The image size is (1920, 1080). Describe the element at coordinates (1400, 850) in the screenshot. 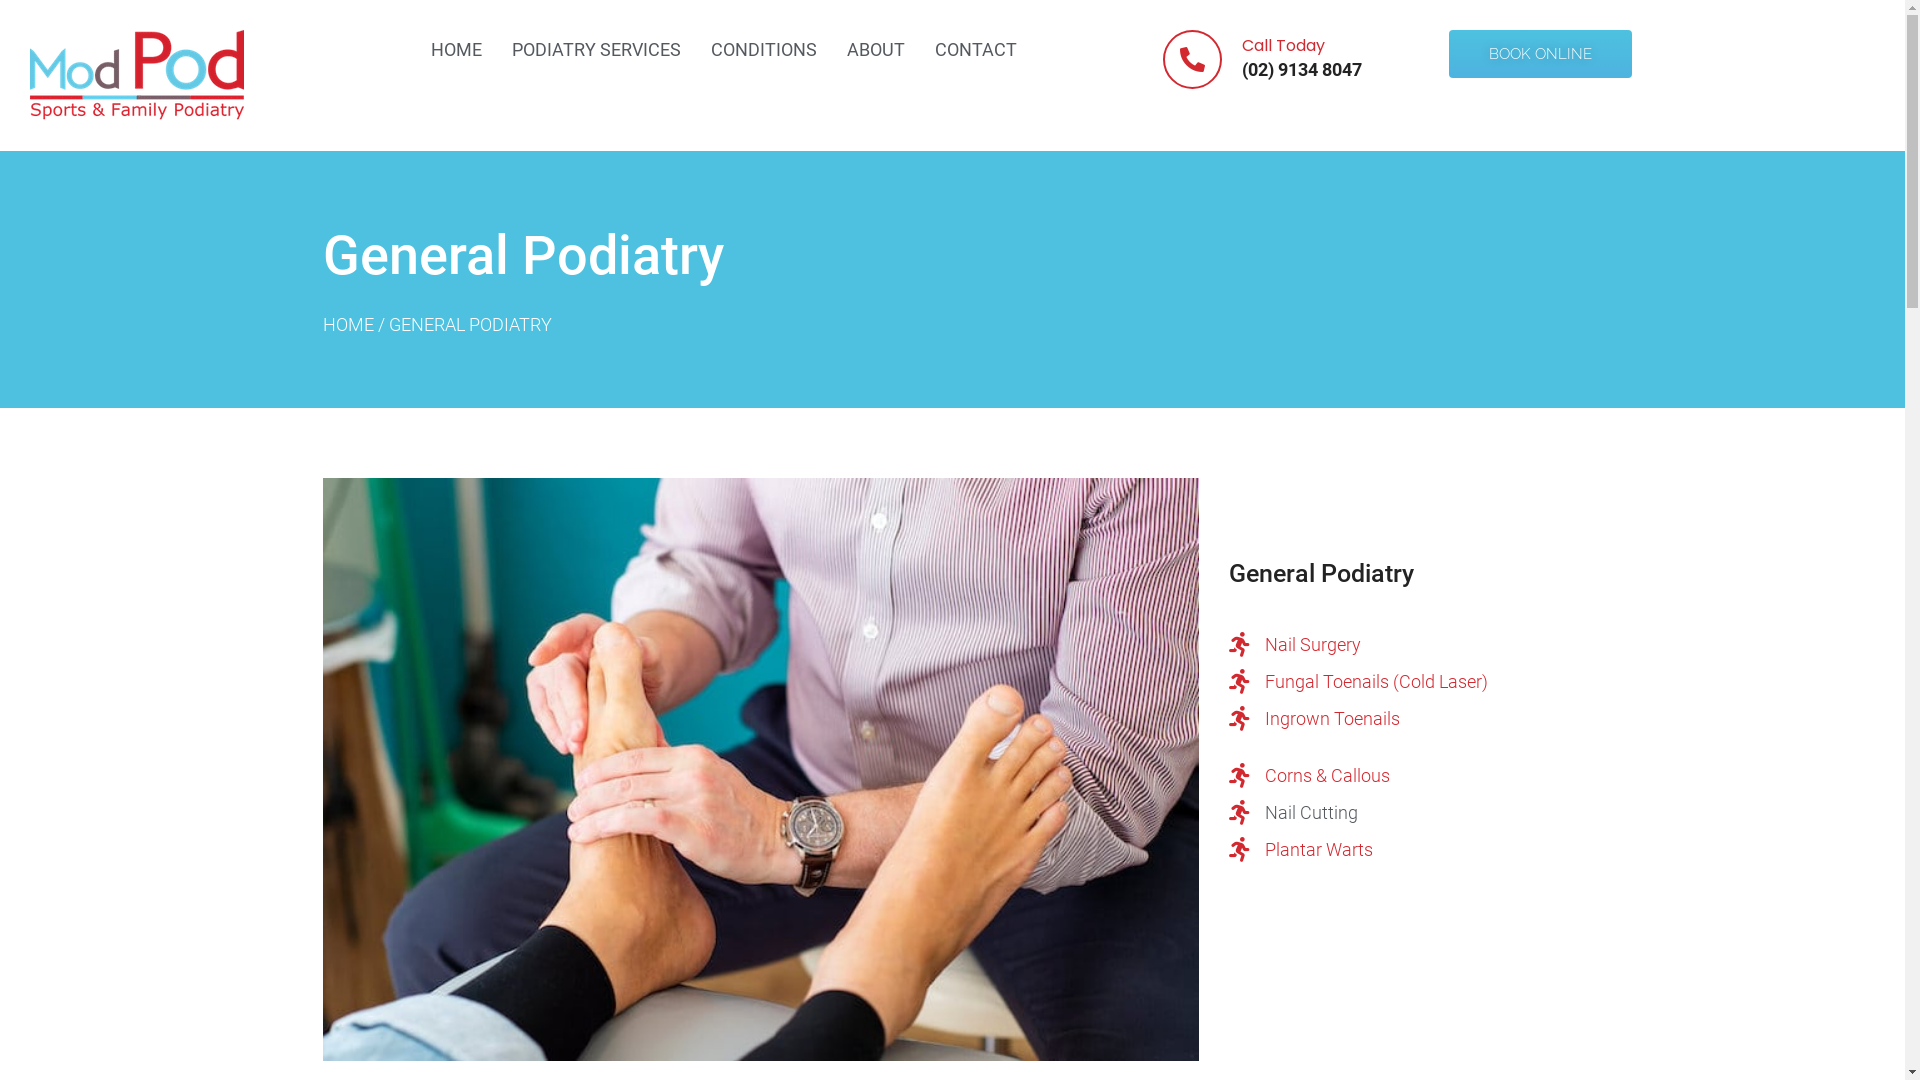

I see `Plantar Warts` at that location.